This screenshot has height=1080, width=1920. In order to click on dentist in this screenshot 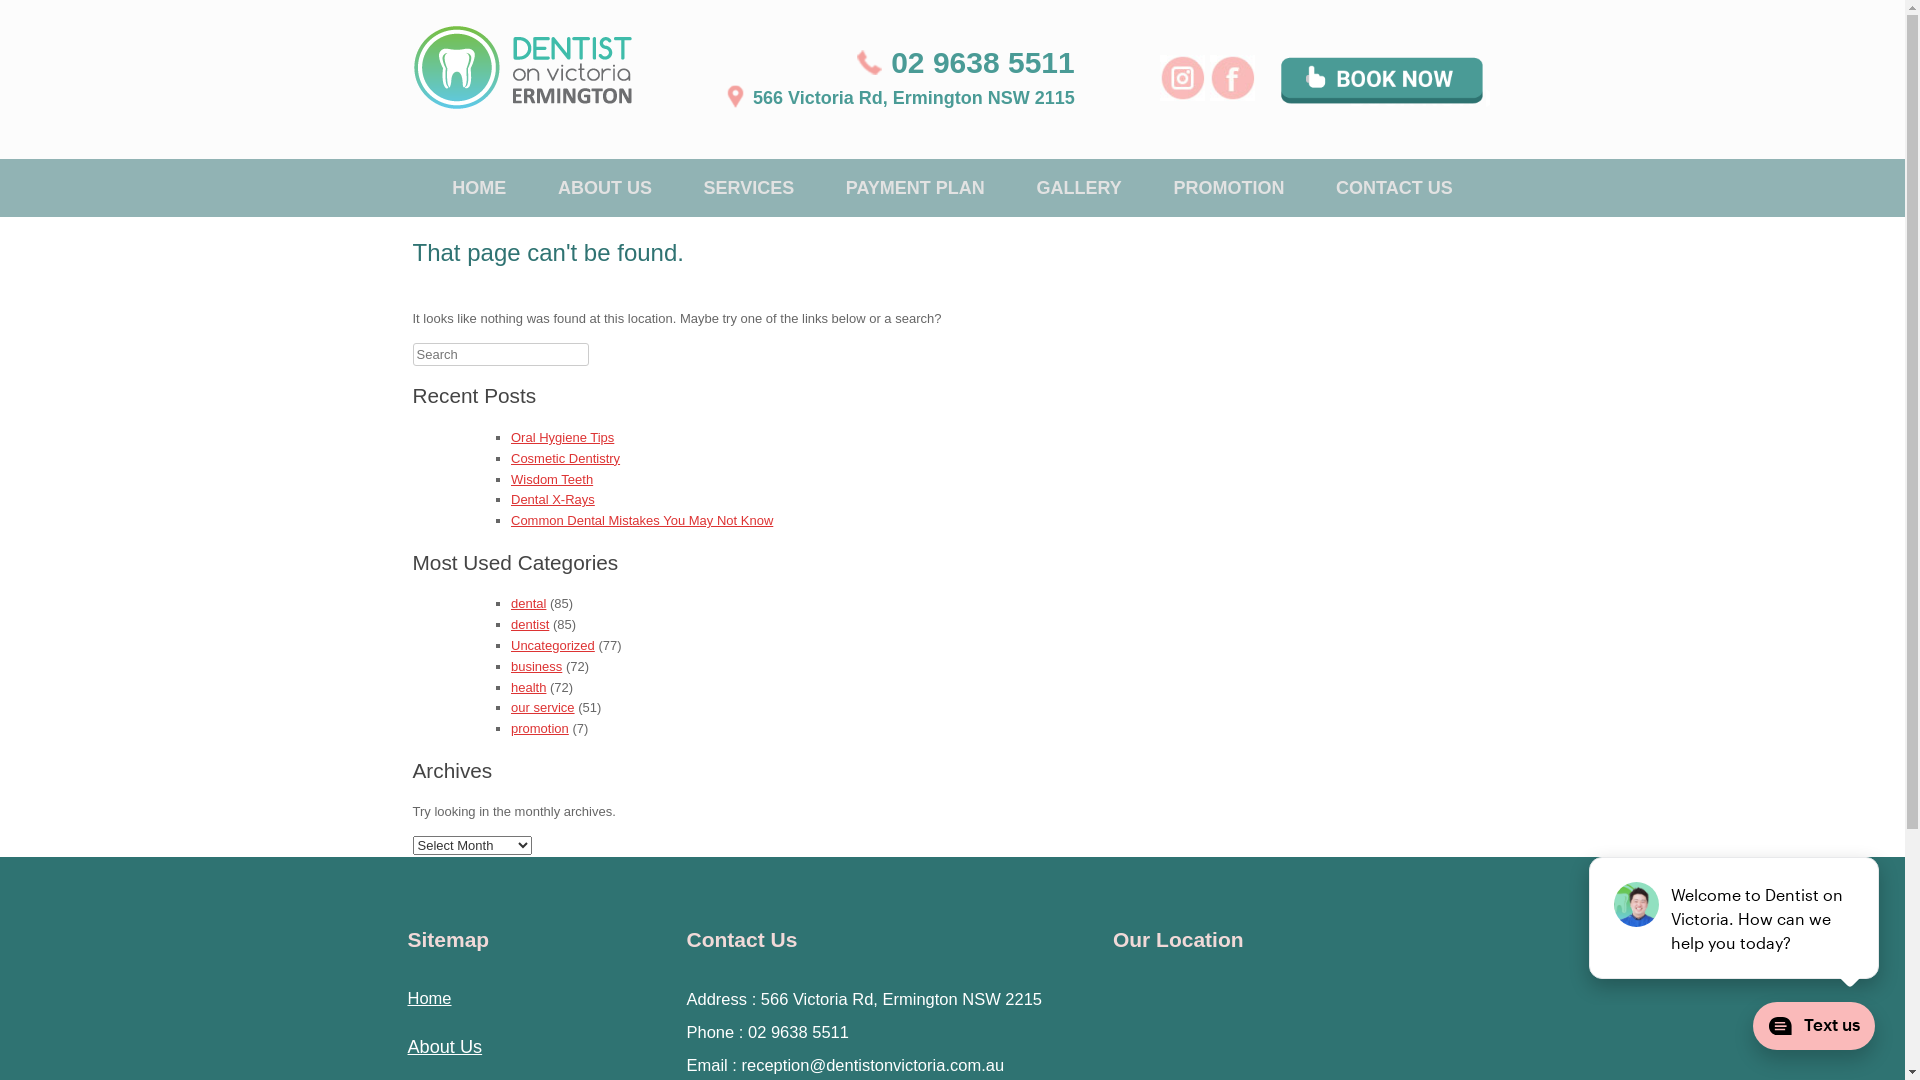, I will do `click(530, 624)`.